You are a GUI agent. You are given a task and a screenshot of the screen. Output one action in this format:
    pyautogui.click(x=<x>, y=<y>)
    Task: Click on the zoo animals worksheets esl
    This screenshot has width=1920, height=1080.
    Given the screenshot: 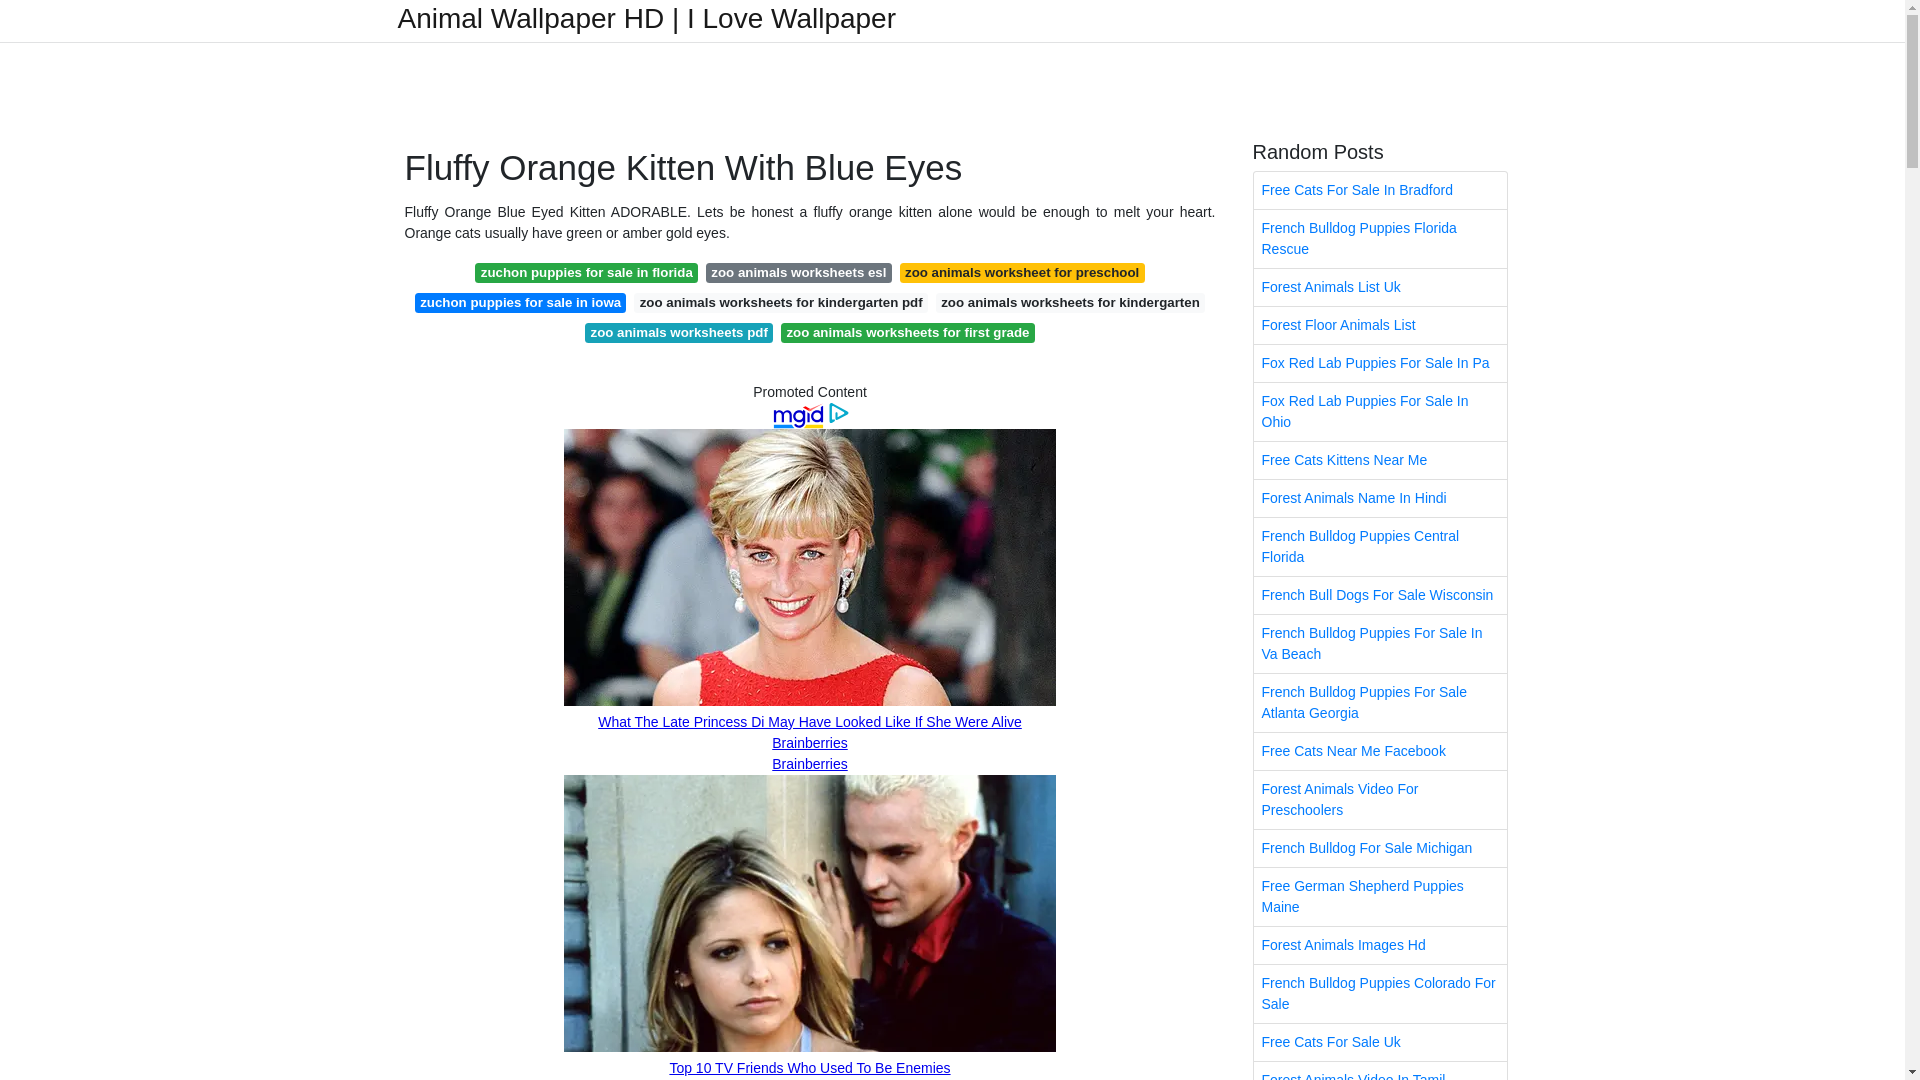 What is the action you would take?
    pyautogui.click(x=799, y=272)
    